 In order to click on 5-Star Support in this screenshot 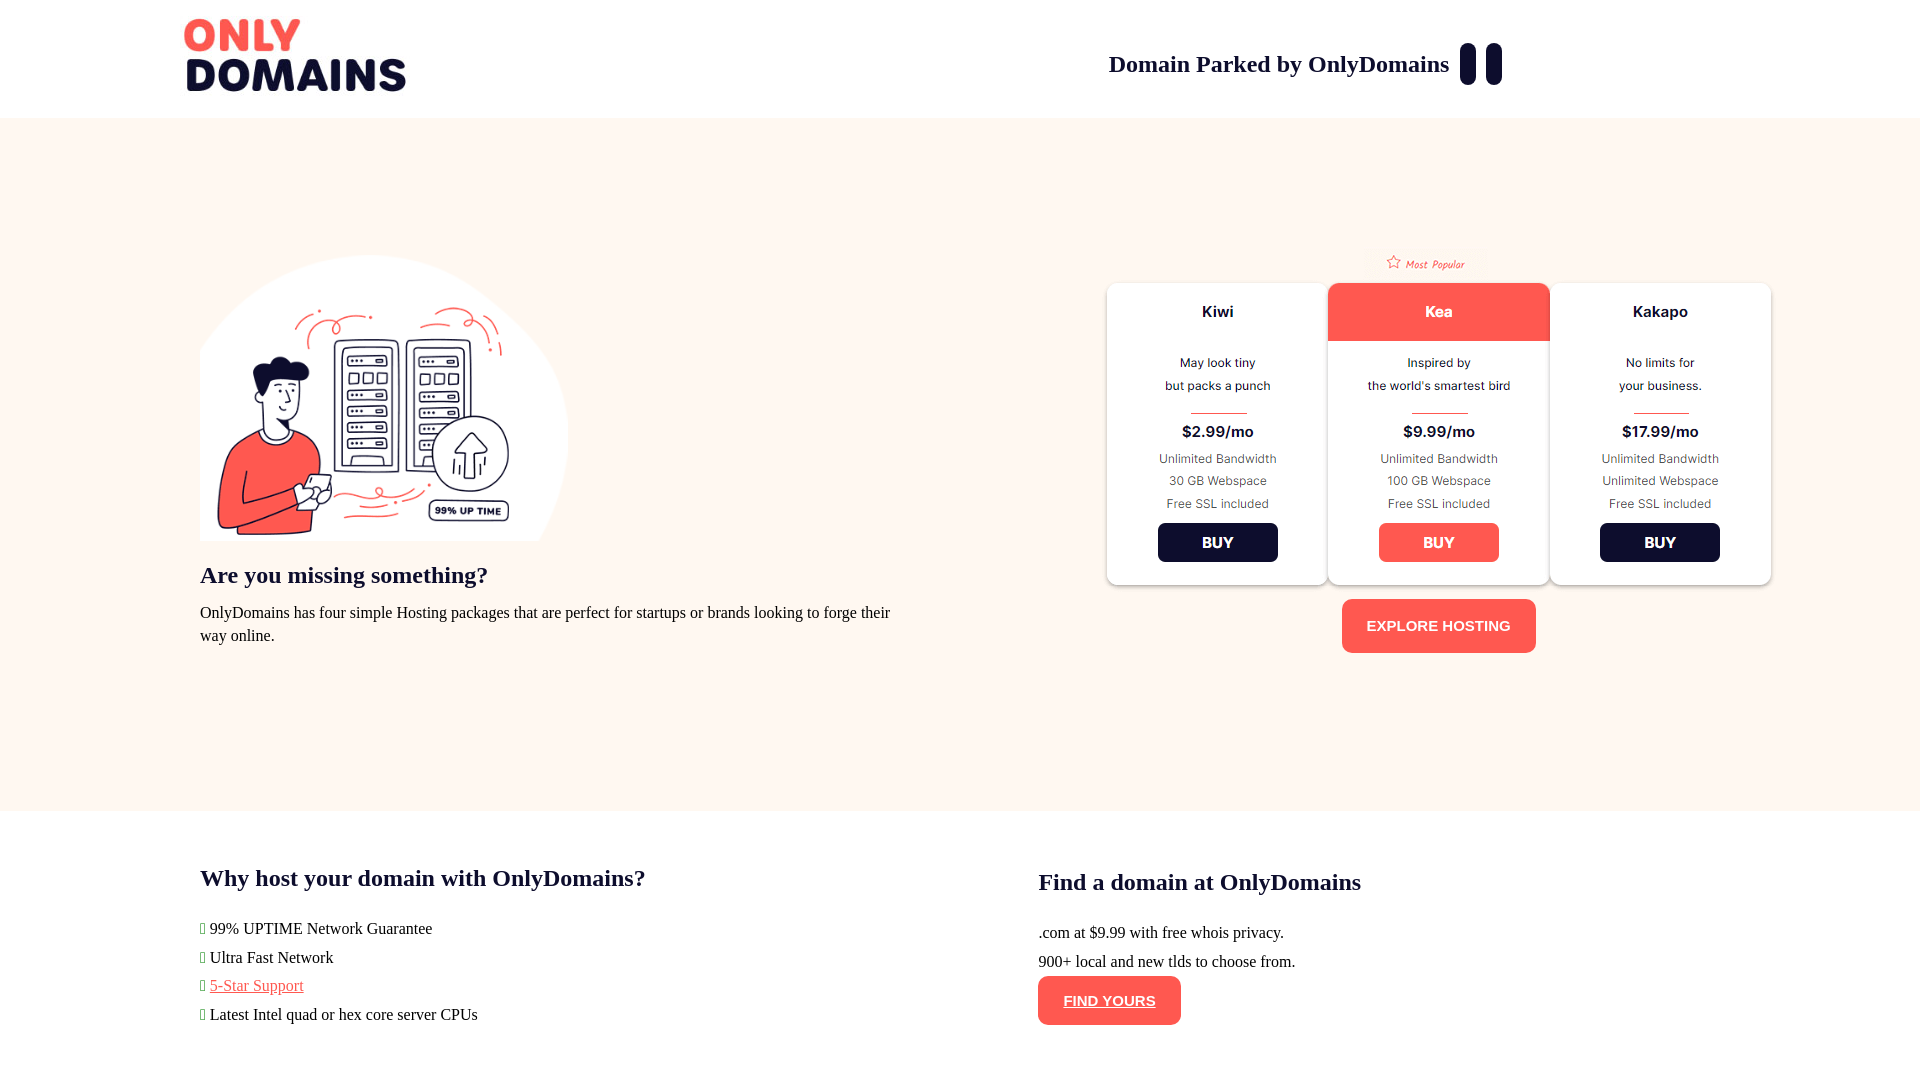, I will do `click(257, 986)`.